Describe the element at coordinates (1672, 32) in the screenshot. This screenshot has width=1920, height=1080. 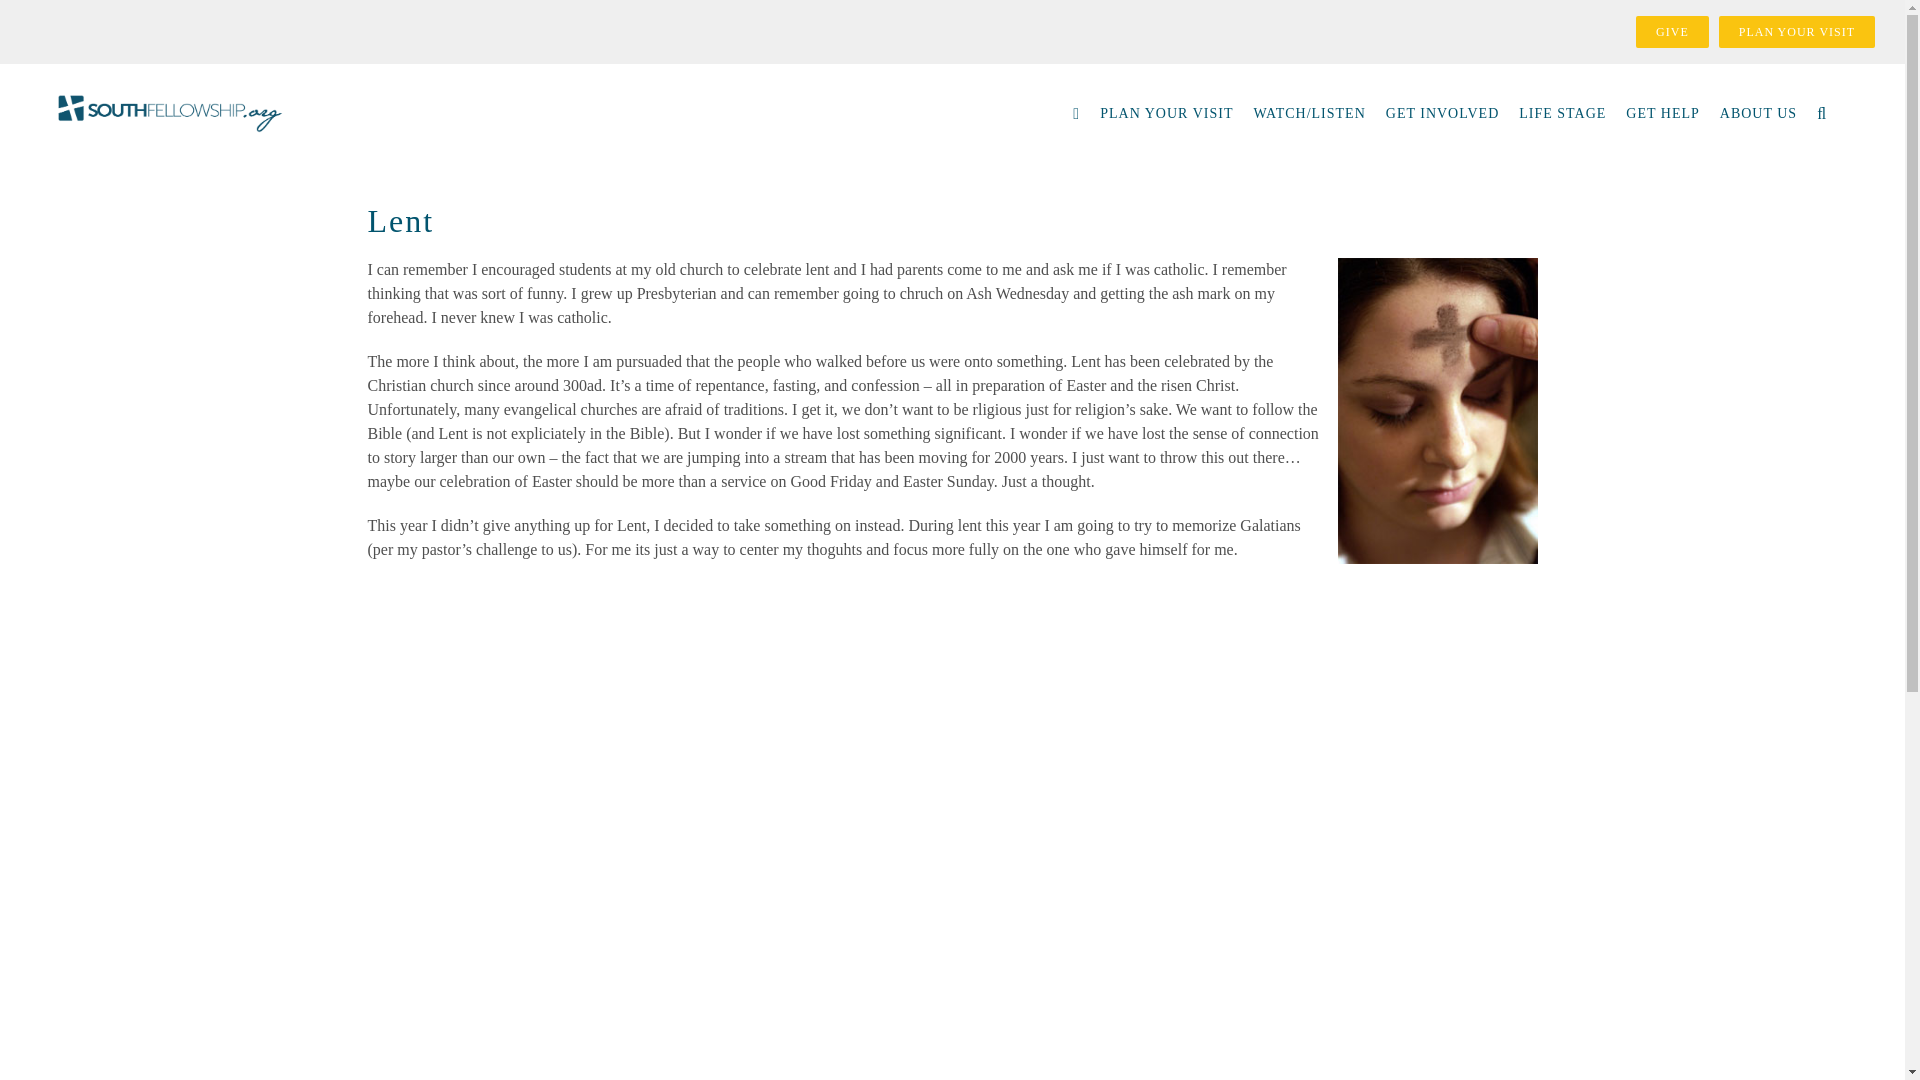
I see `GIVE` at that location.